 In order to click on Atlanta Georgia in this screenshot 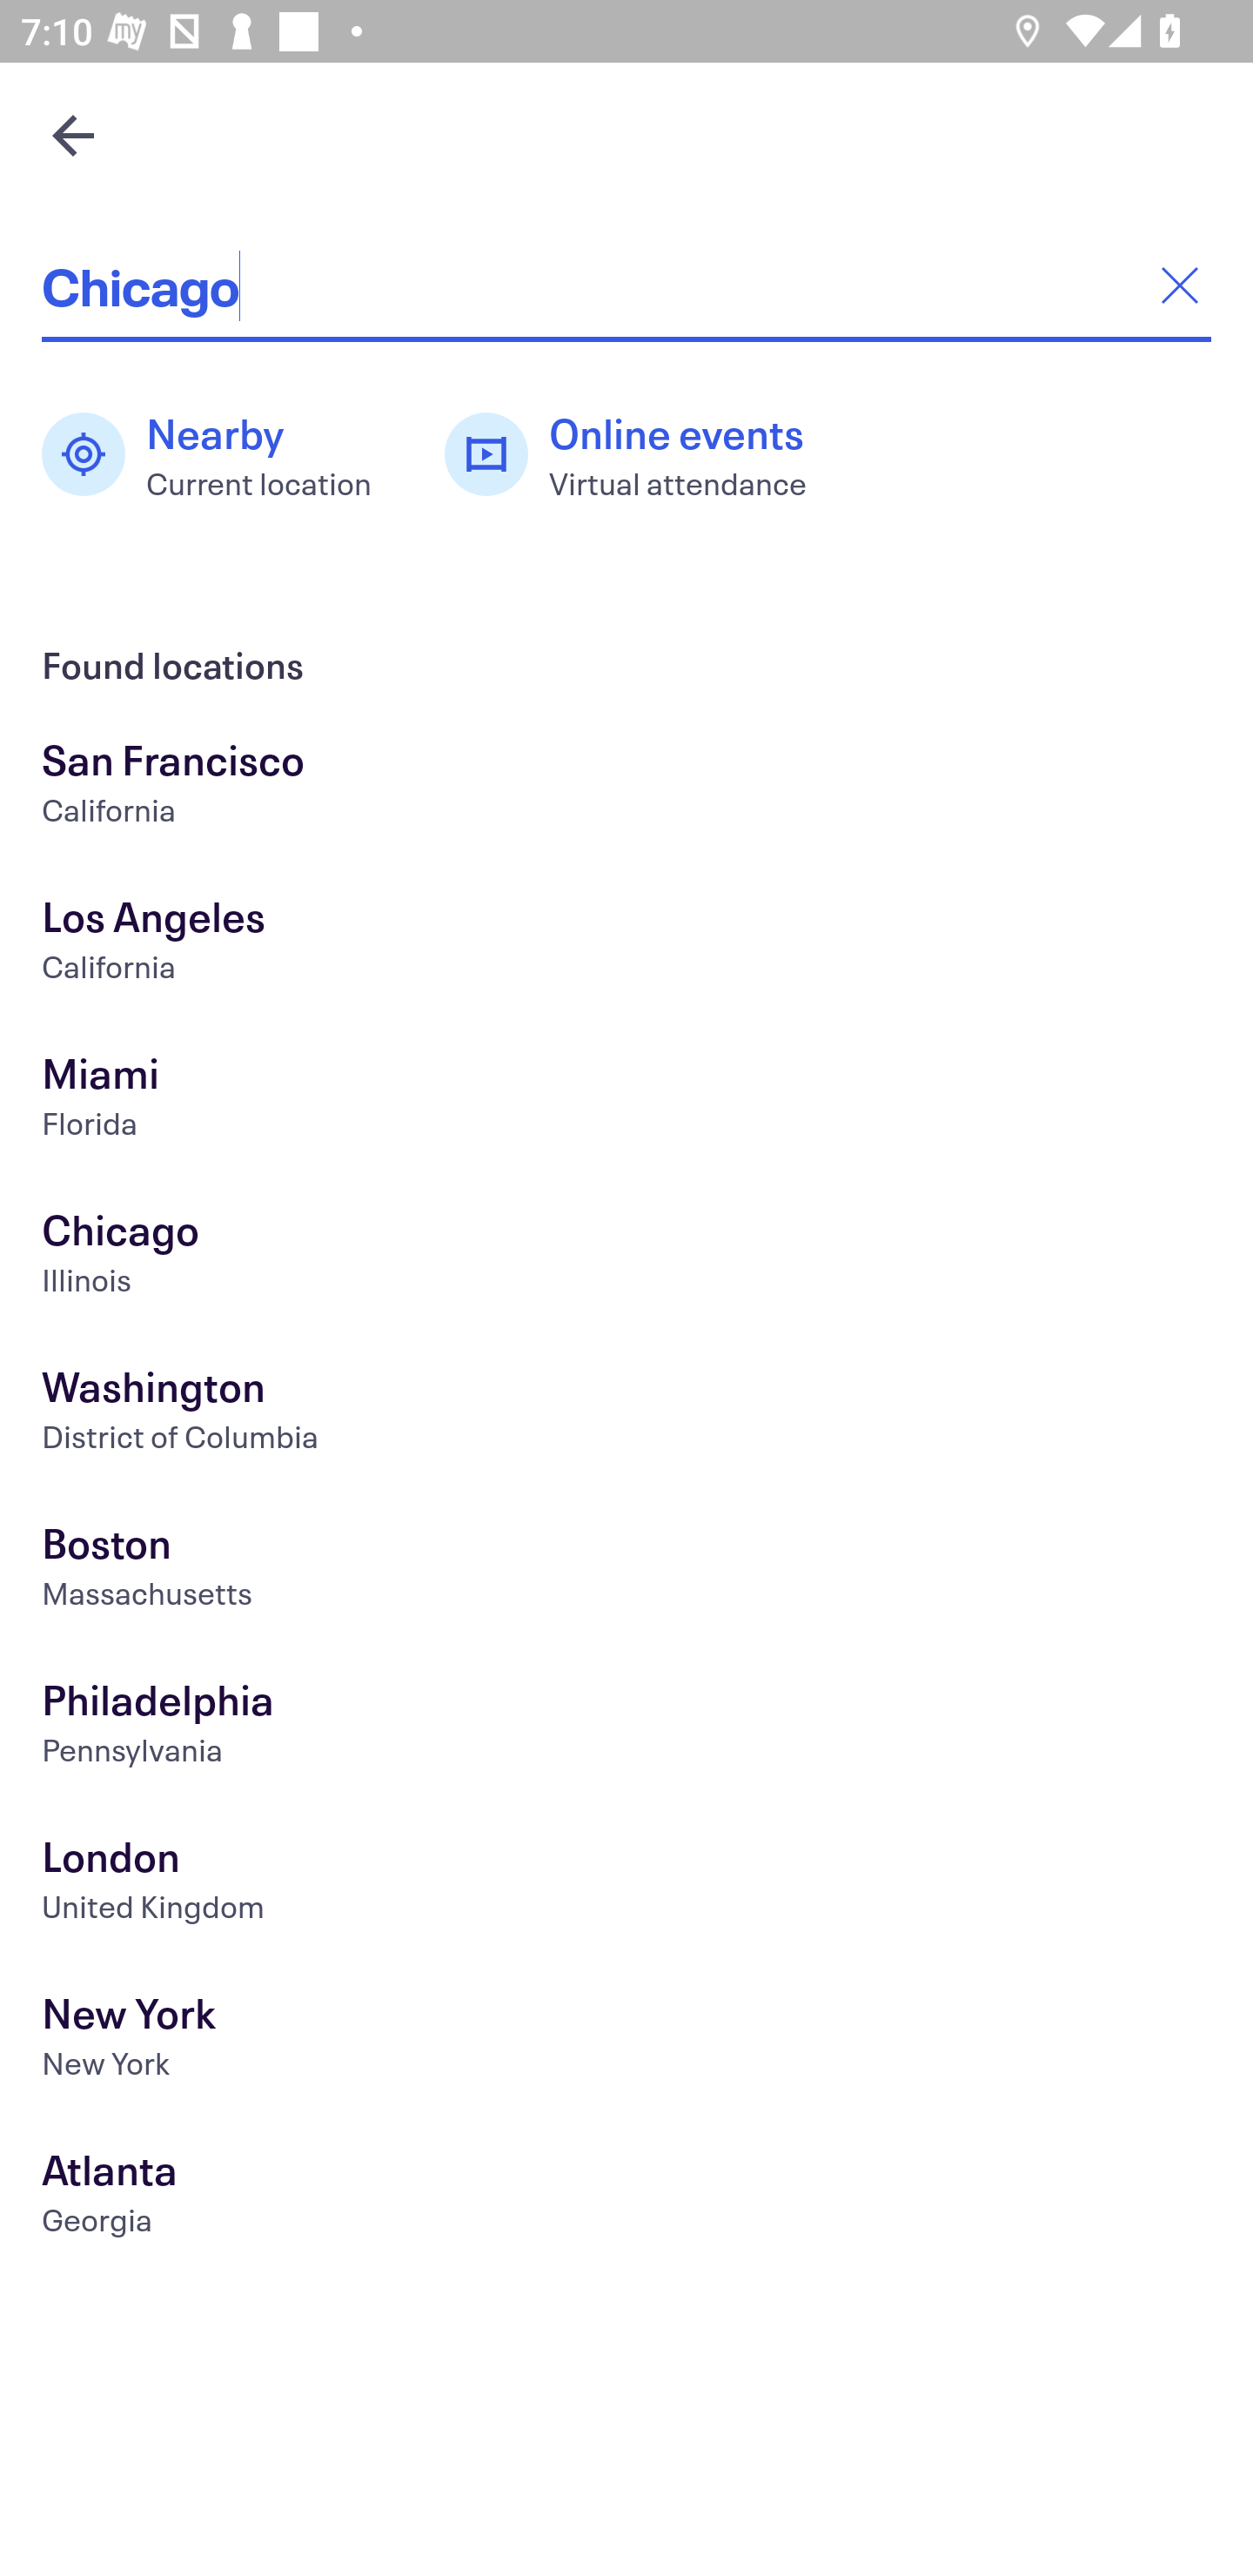, I will do `click(626, 2198)`.